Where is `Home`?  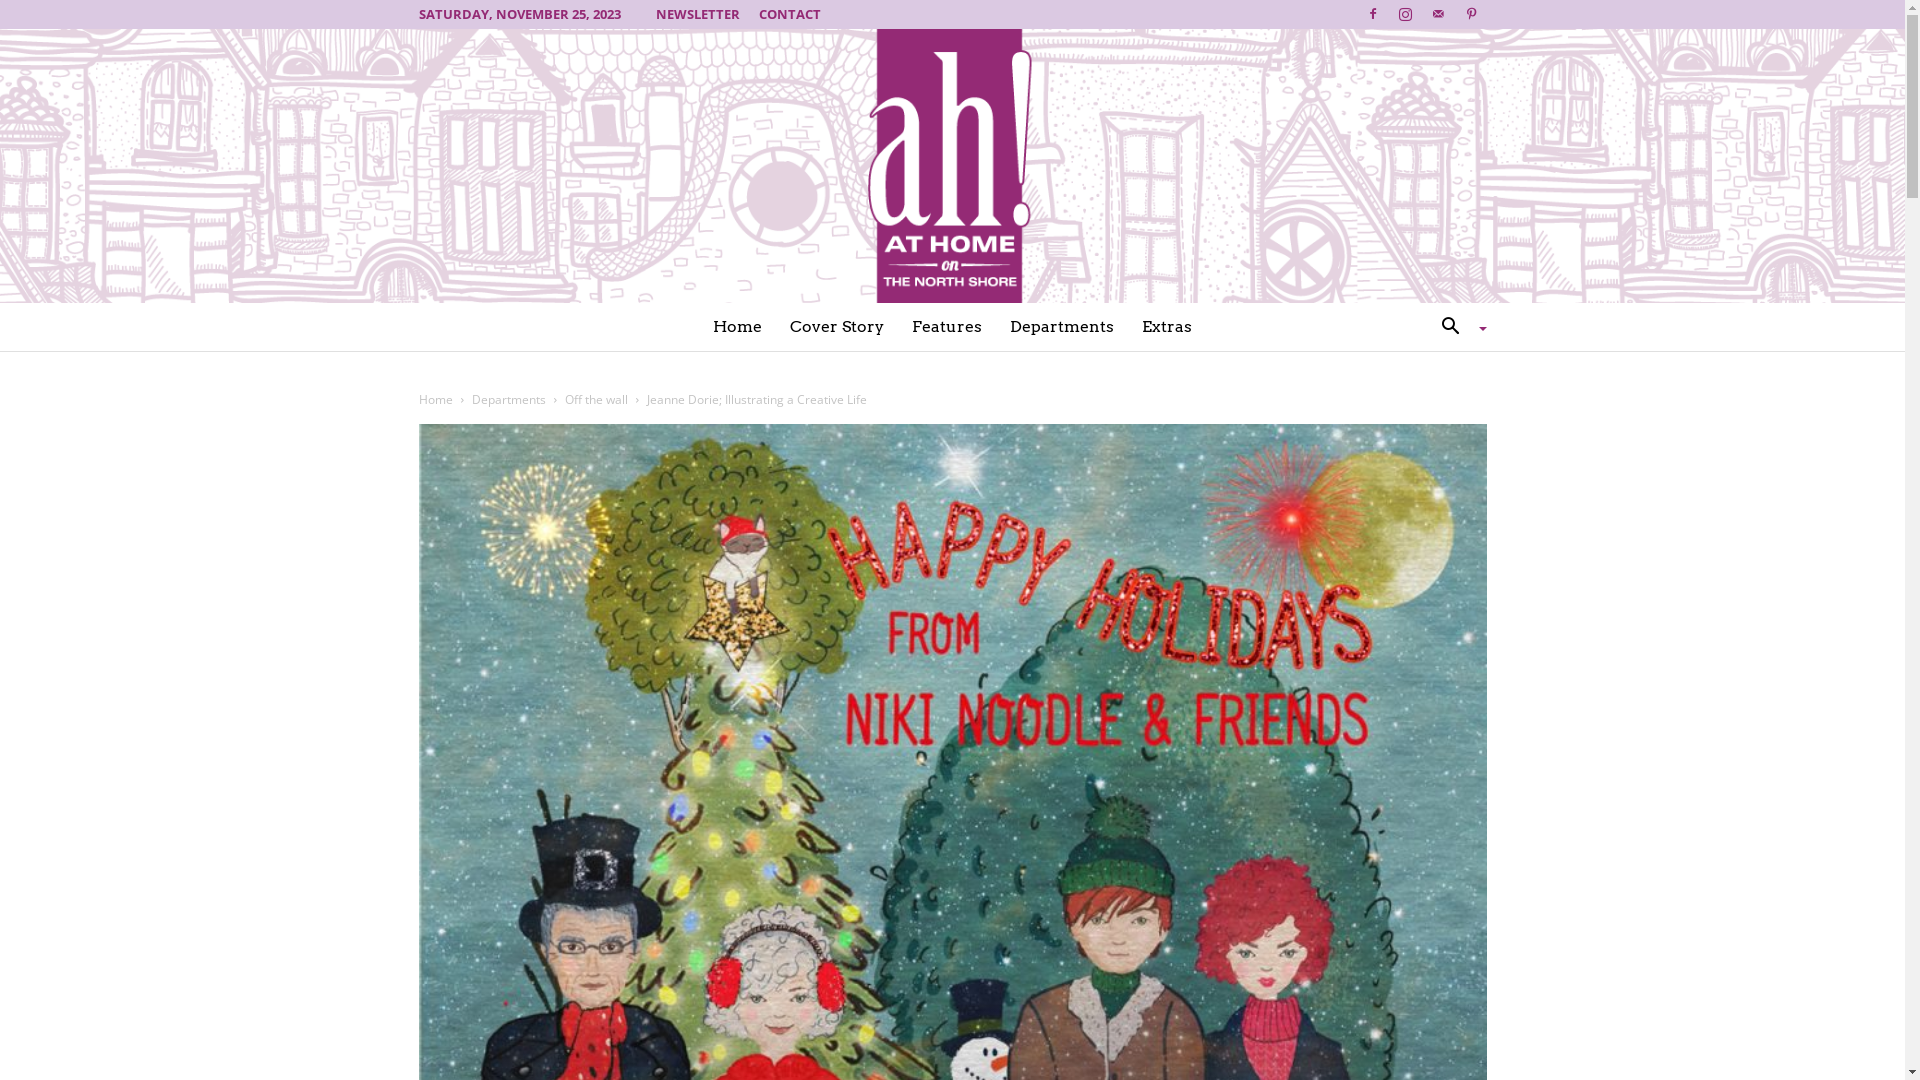 Home is located at coordinates (435, 400).